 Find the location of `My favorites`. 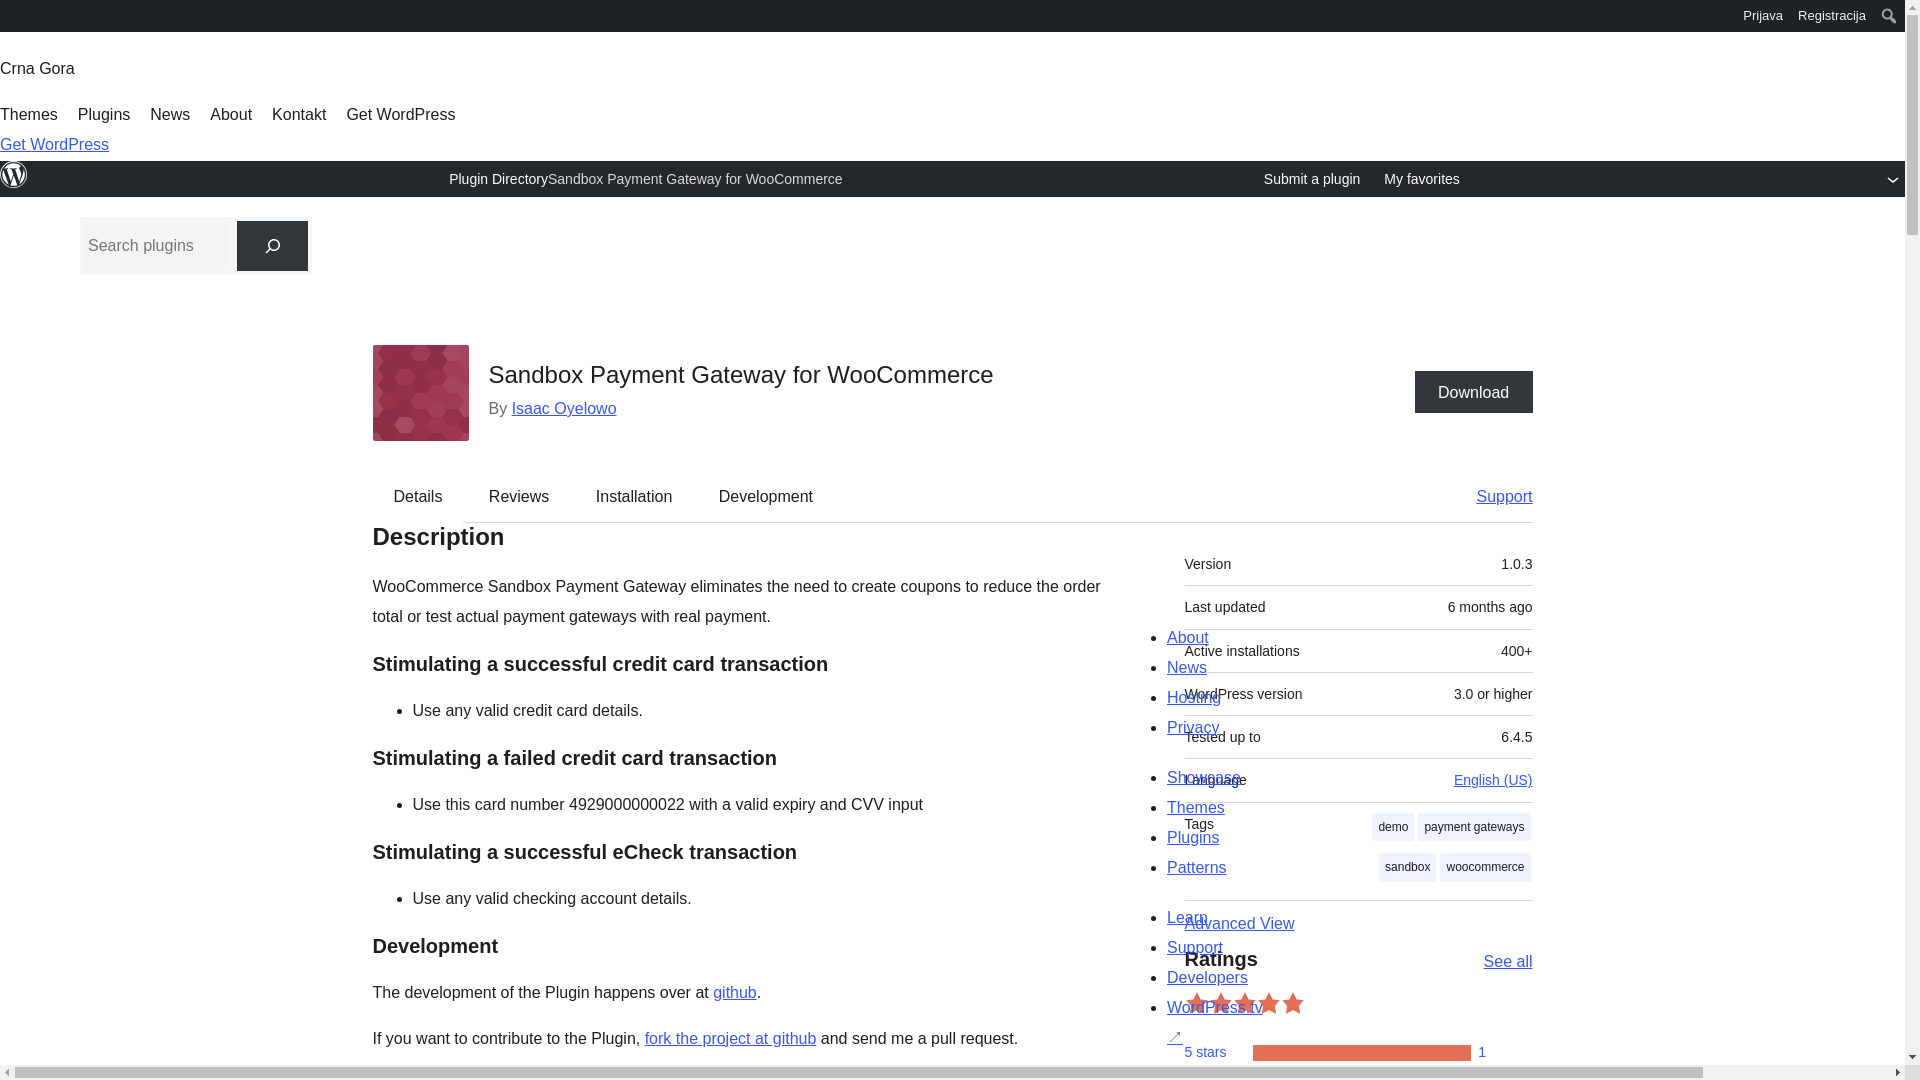

My favorites is located at coordinates (1422, 179).